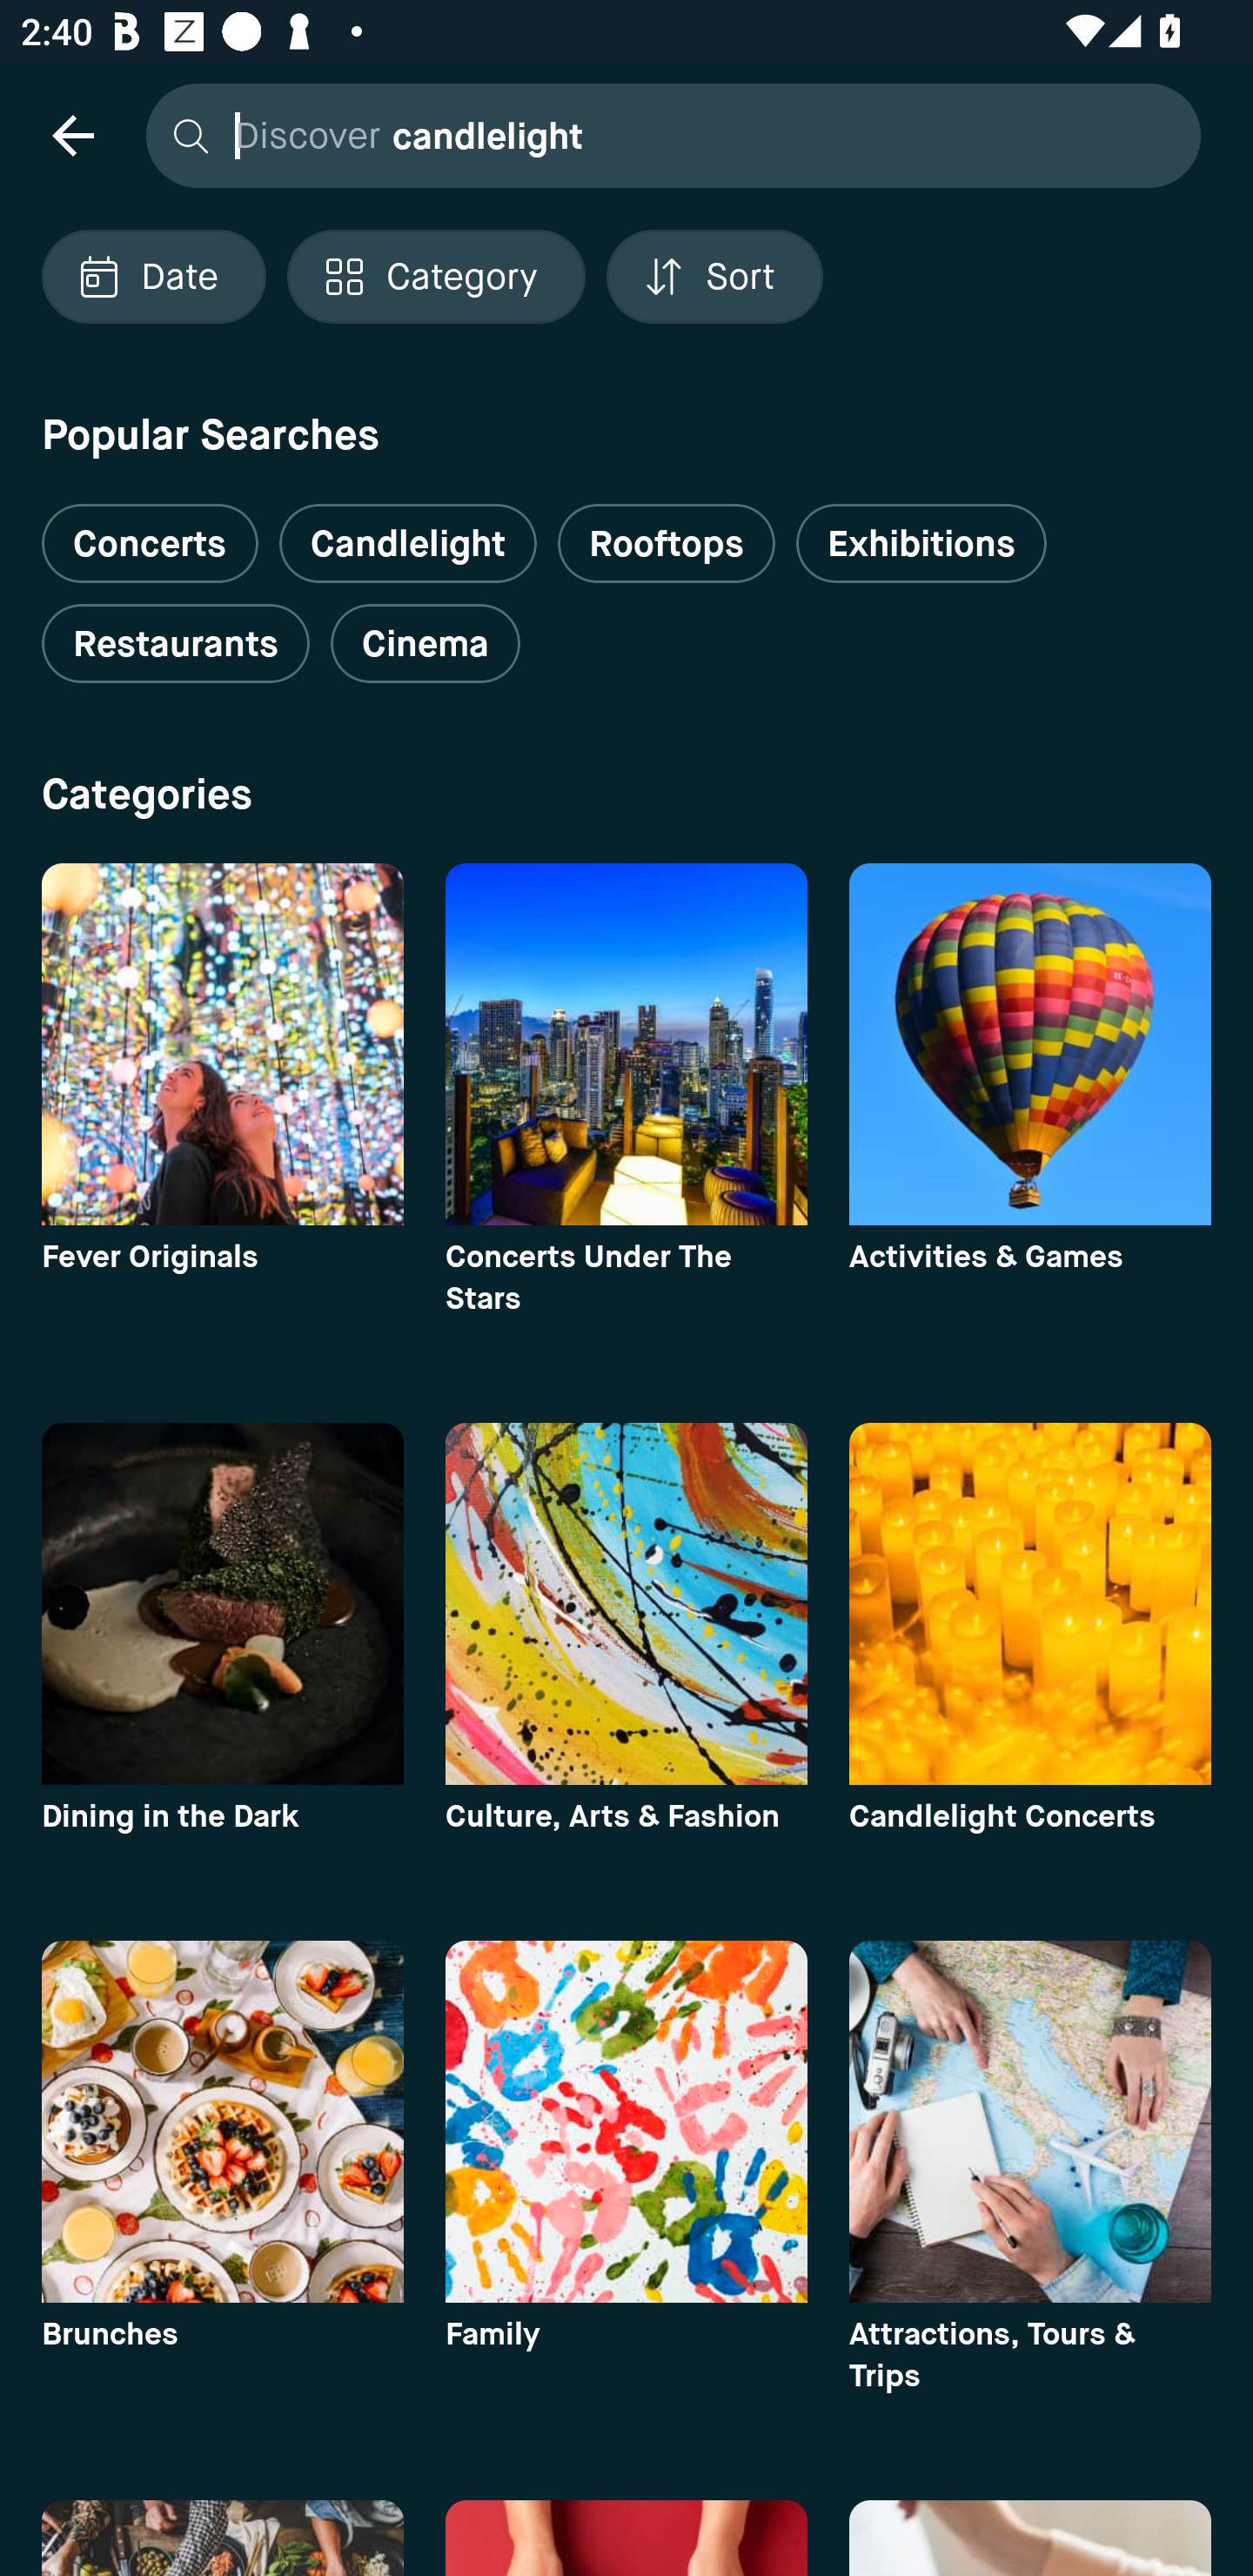 The height and width of the screenshot is (2576, 1253). I want to click on Rooftops, so click(667, 543).